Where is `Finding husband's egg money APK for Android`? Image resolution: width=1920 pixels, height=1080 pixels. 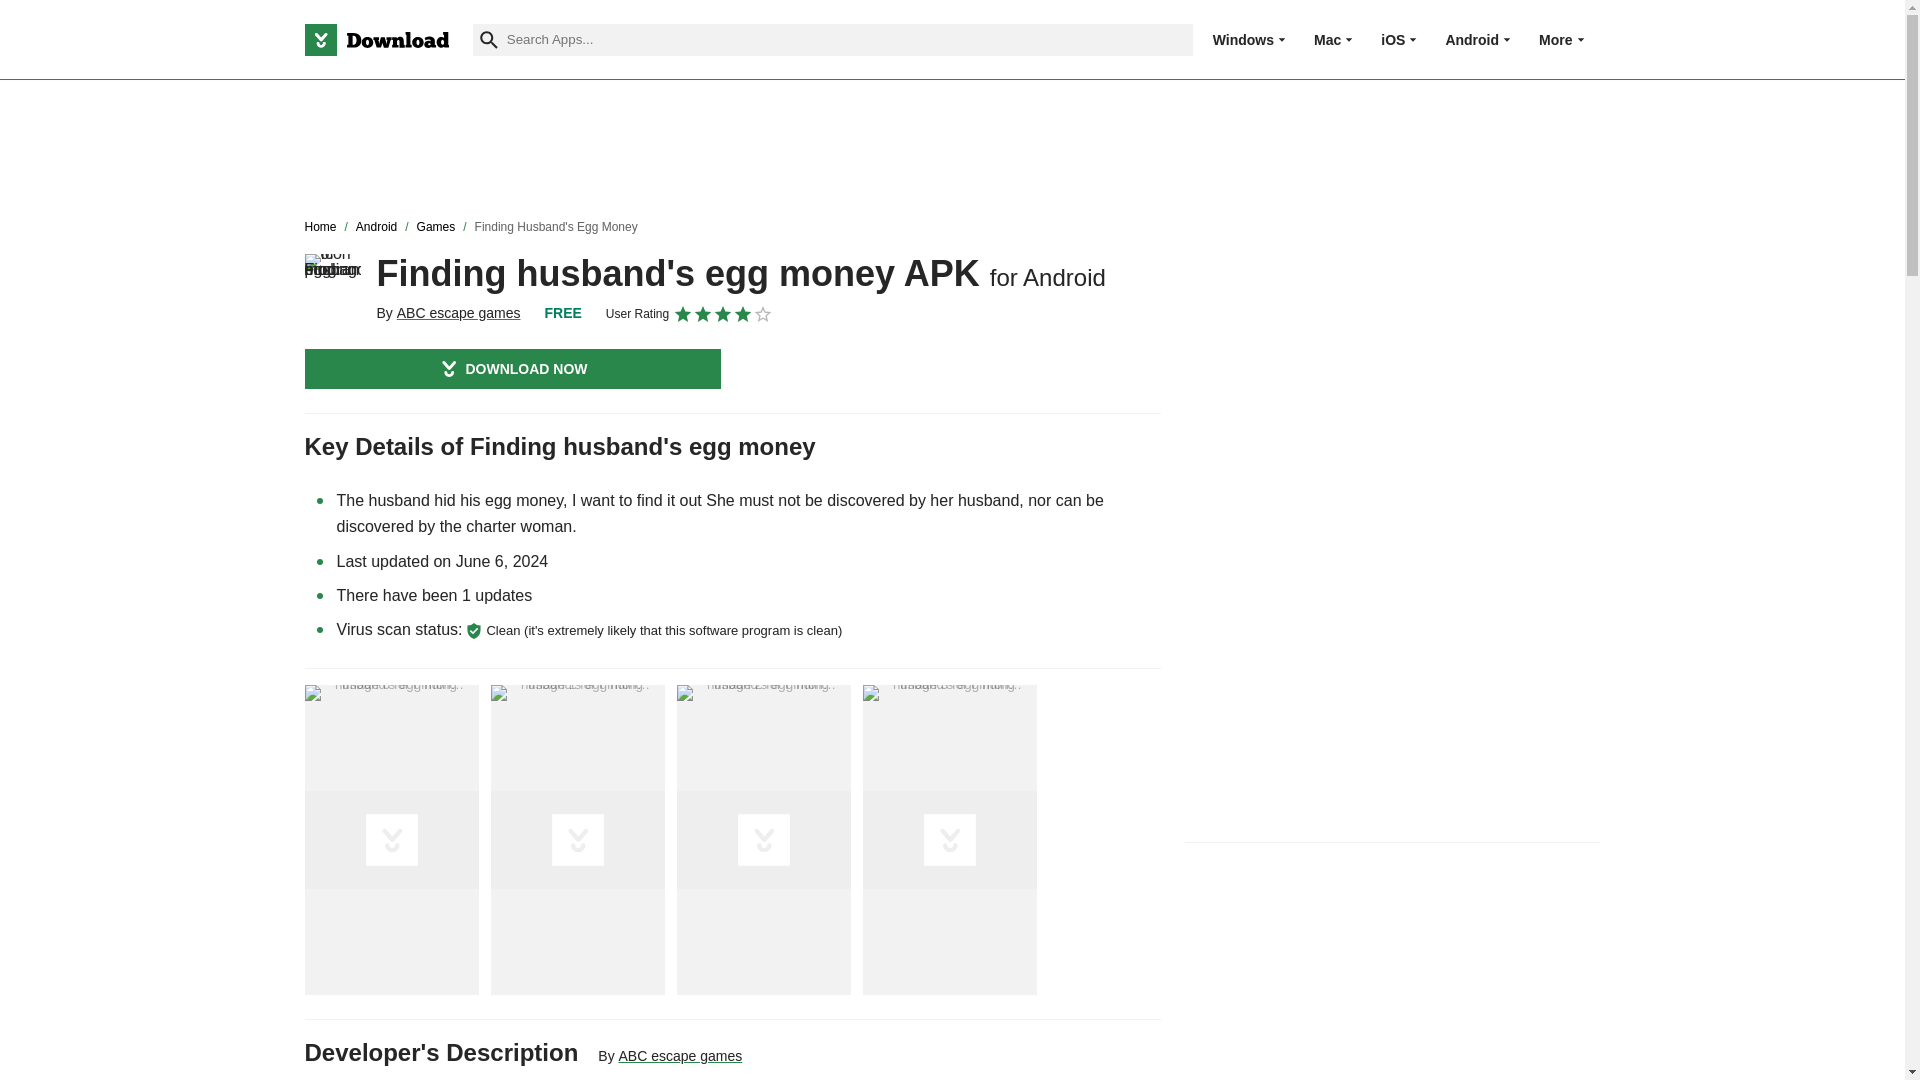 Finding husband's egg money APK for Android is located at coordinates (332, 281).